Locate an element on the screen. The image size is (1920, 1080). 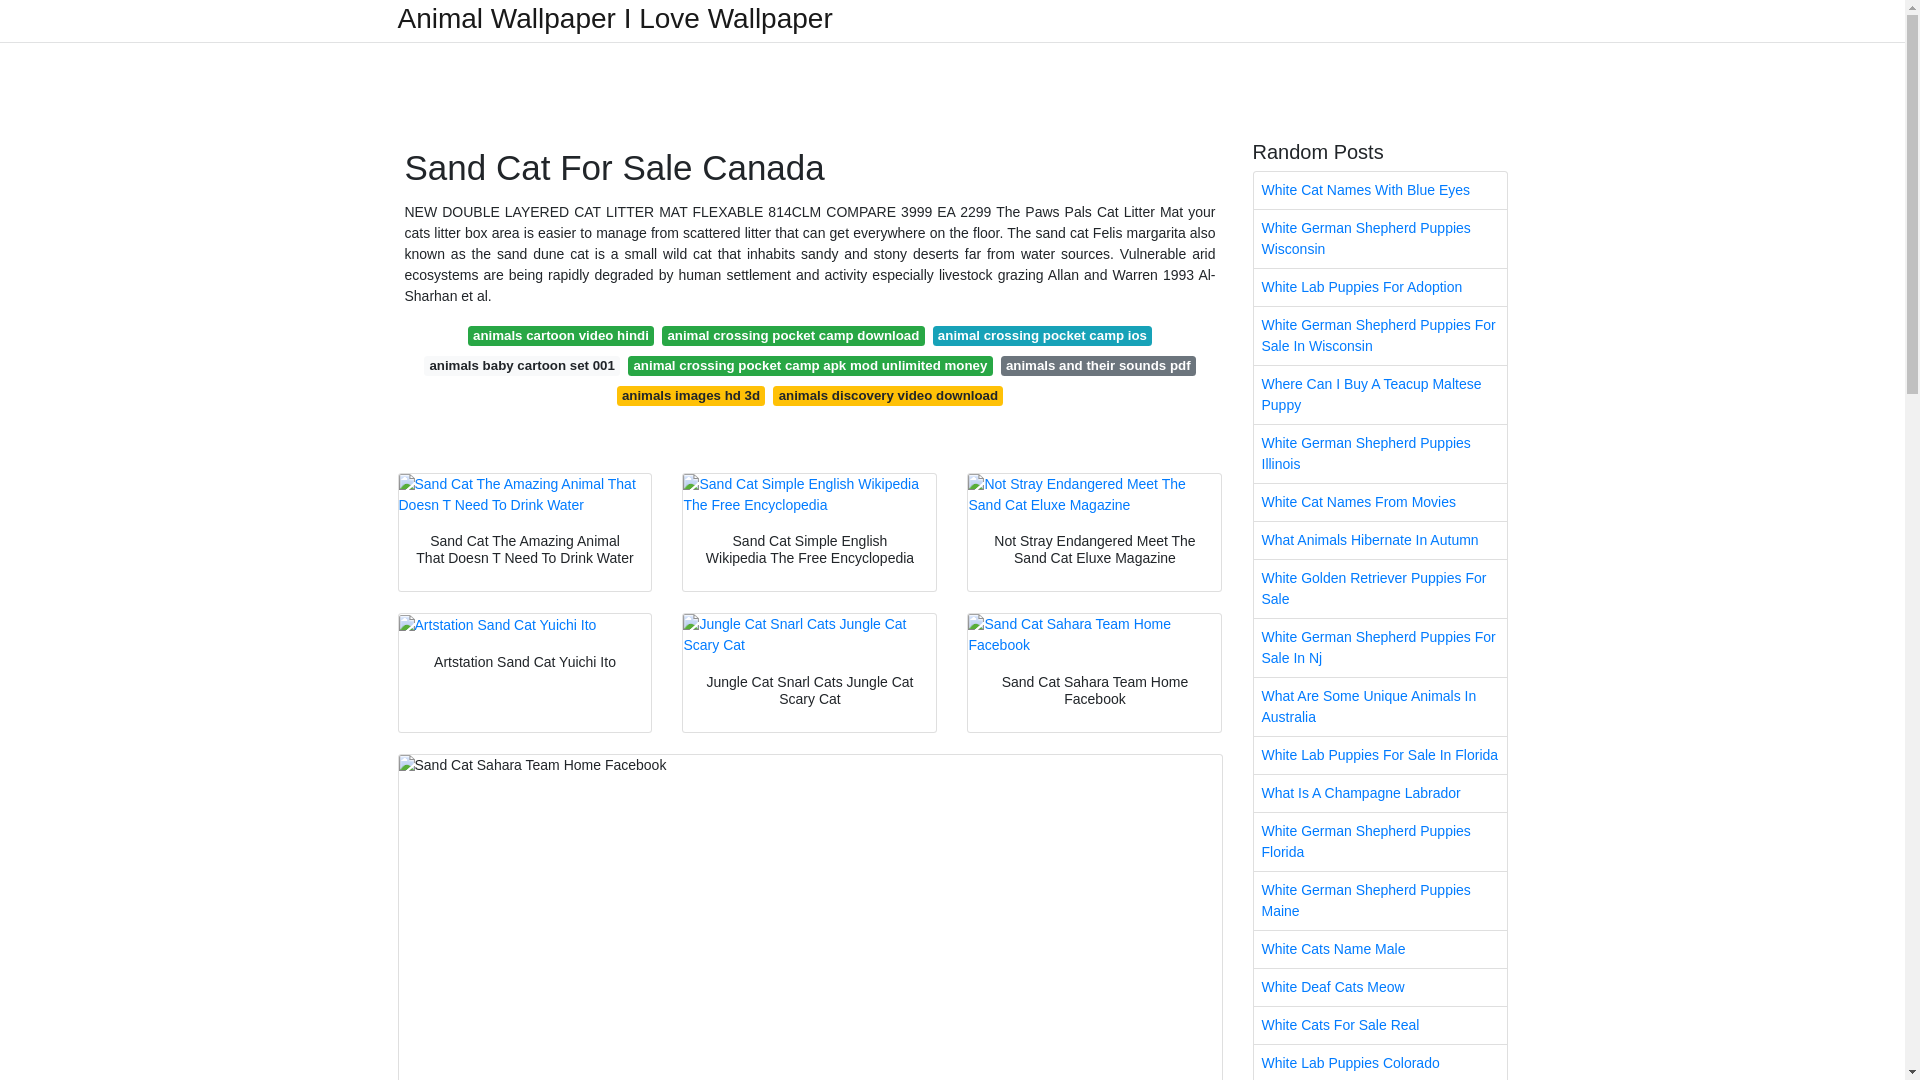
White Lab Puppies For Adoption is located at coordinates (1380, 286).